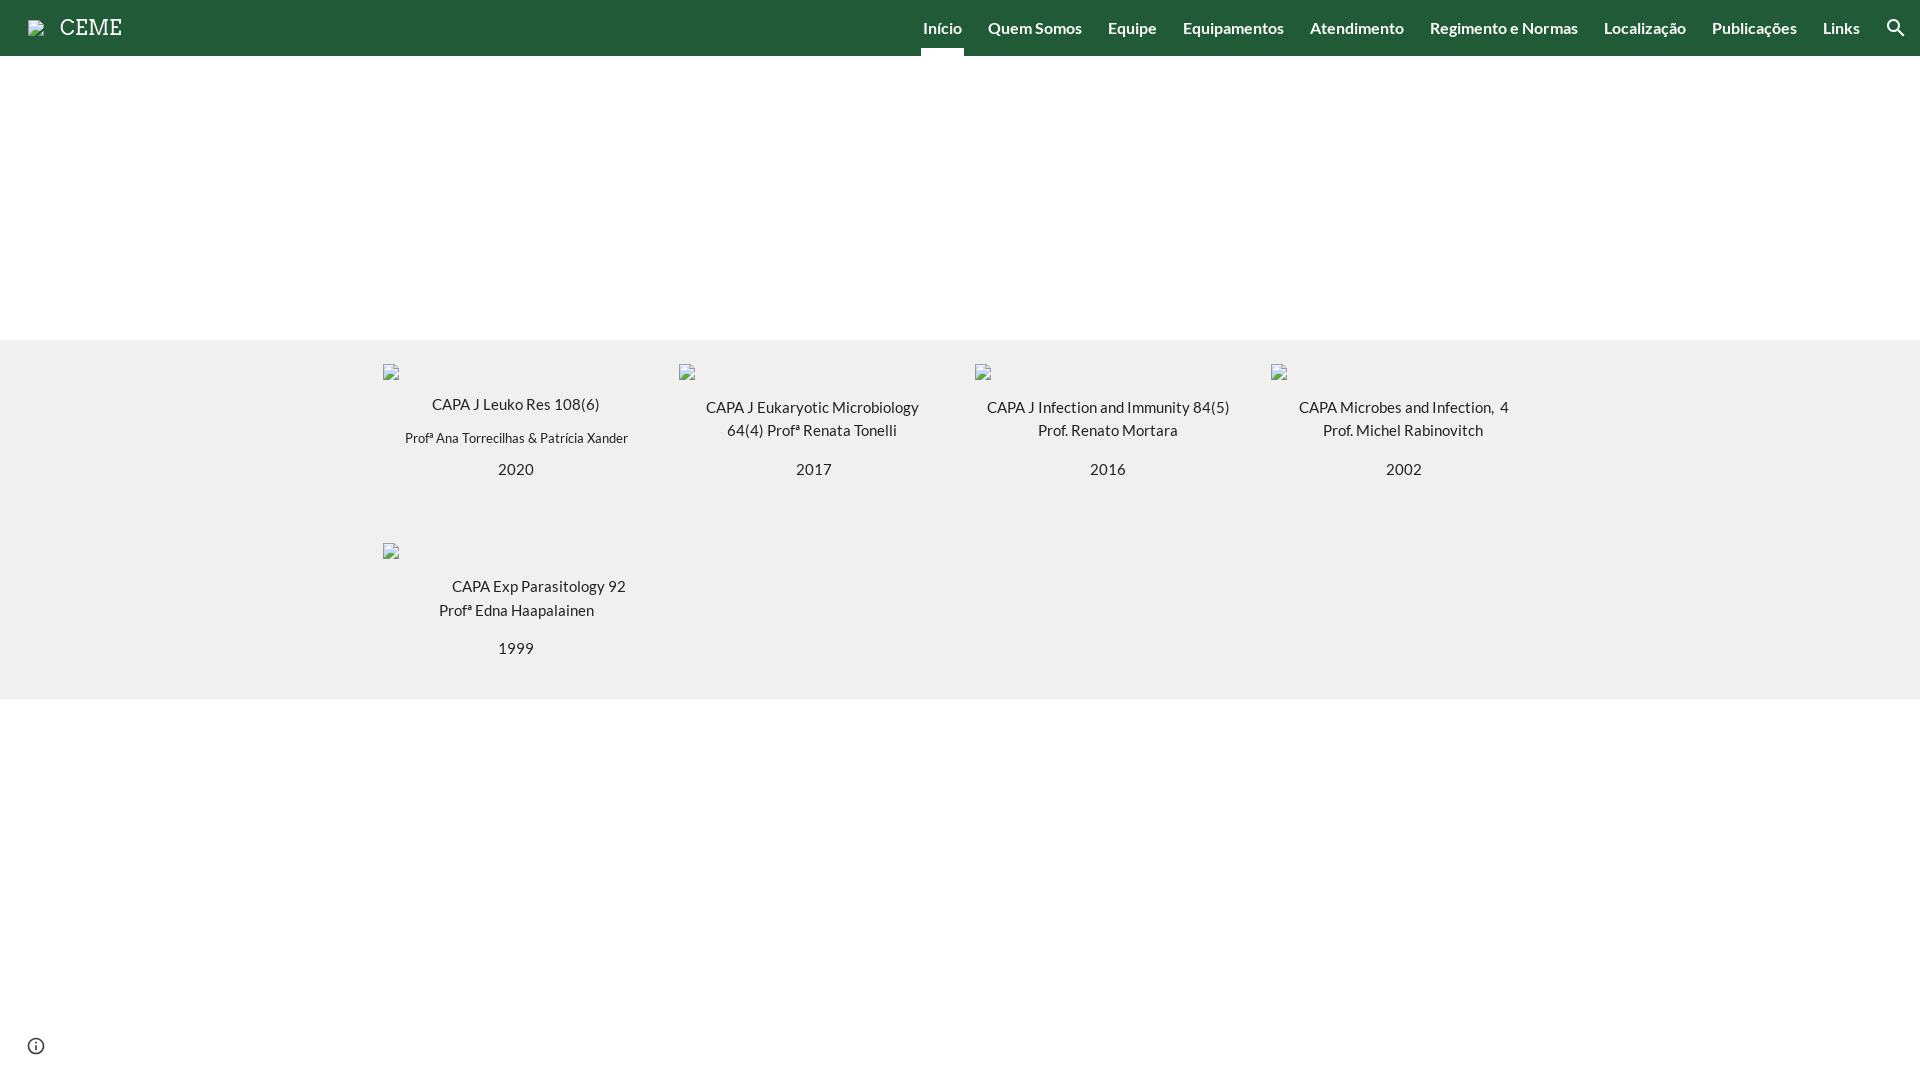 This screenshot has height=1080, width=1920. Describe the element at coordinates (1357, 28) in the screenshot. I see `Atendimento` at that location.